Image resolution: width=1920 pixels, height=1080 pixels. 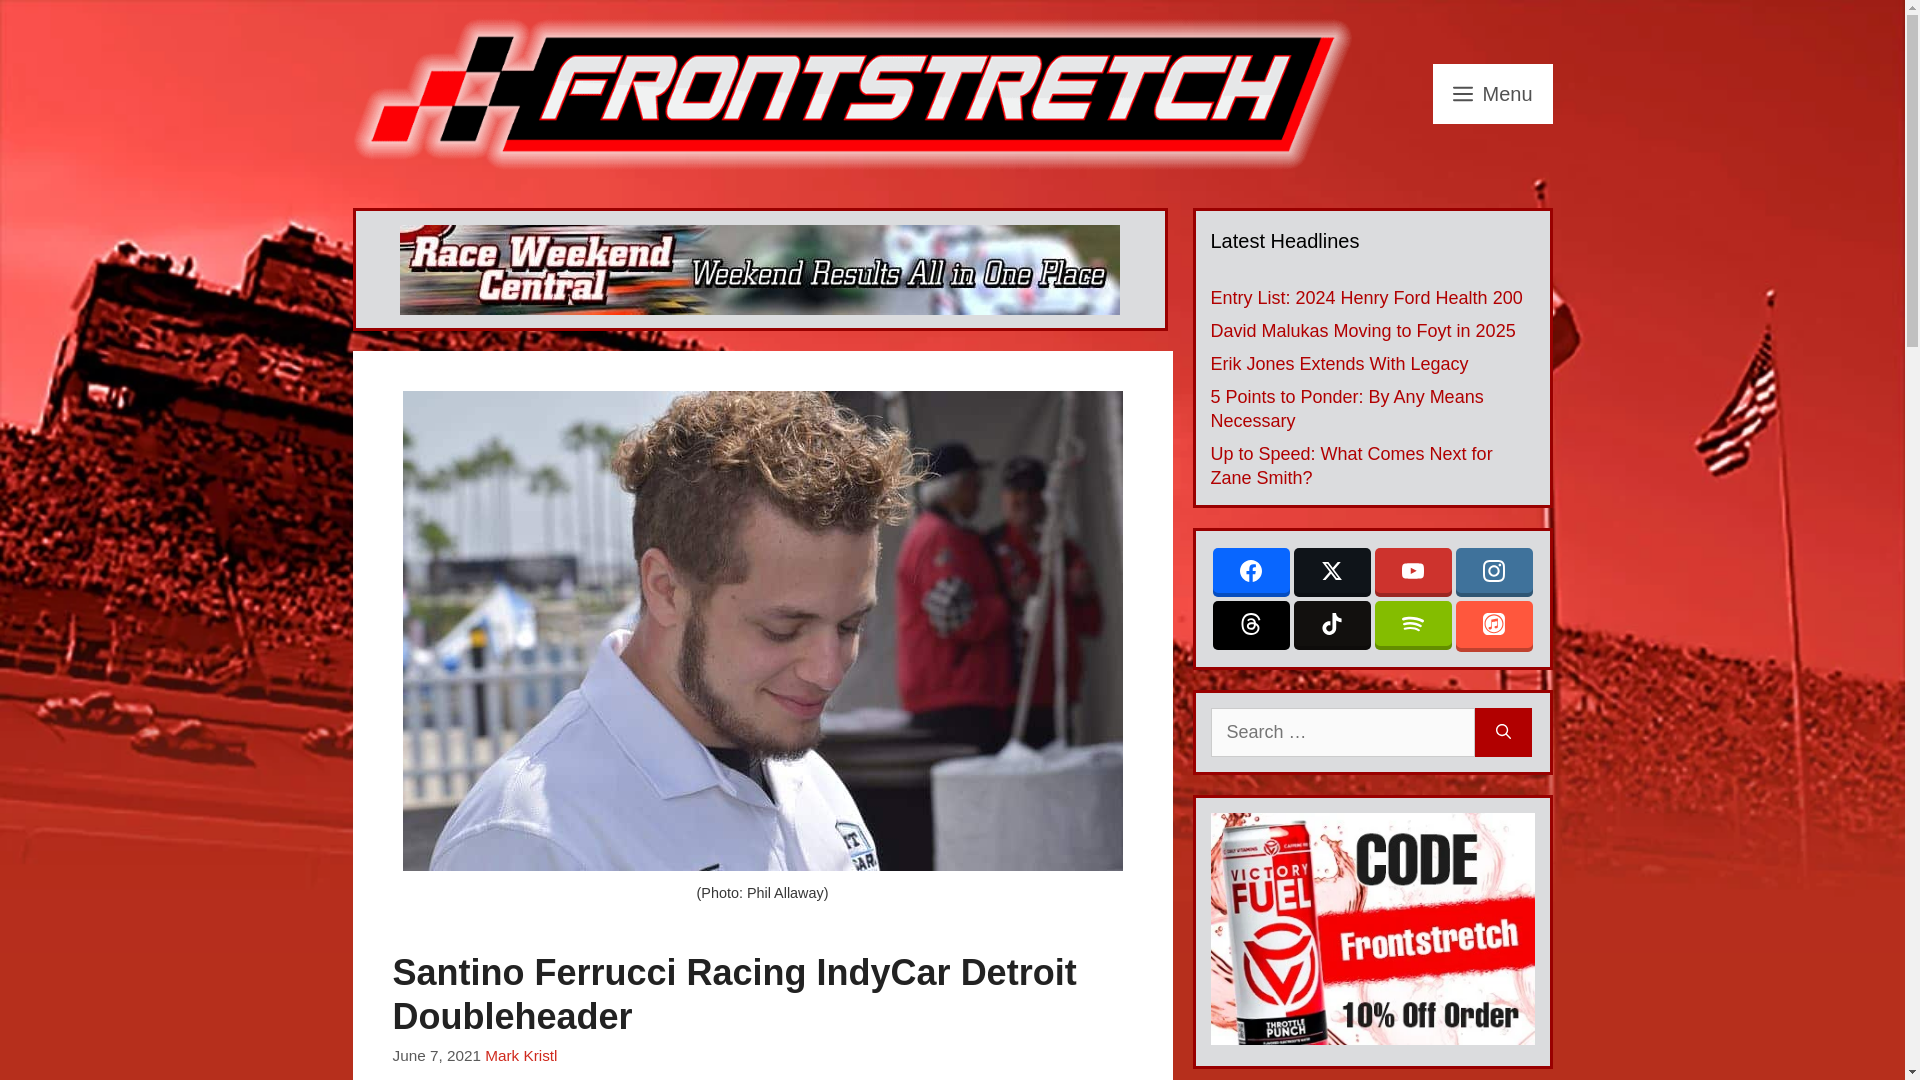 I want to click on Mark Kristl, so click(x=520, y=1054).